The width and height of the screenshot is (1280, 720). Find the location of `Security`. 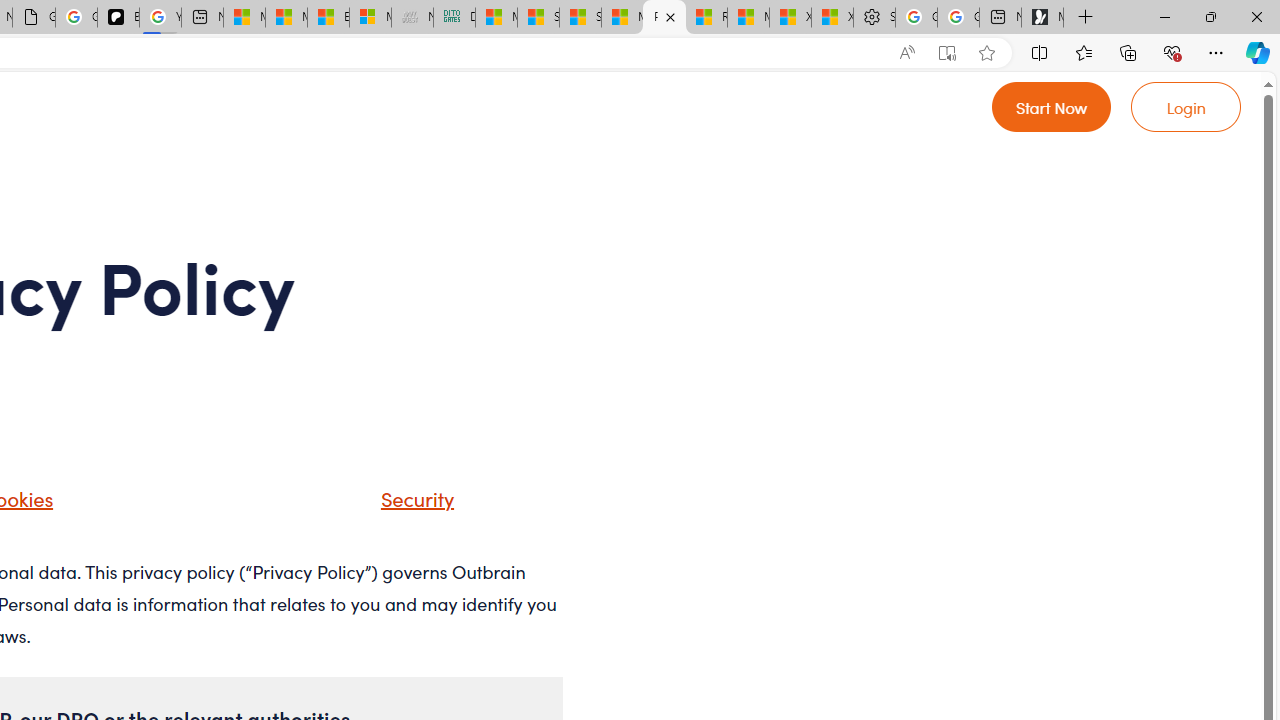

Security is located at coordinates (412, 498).